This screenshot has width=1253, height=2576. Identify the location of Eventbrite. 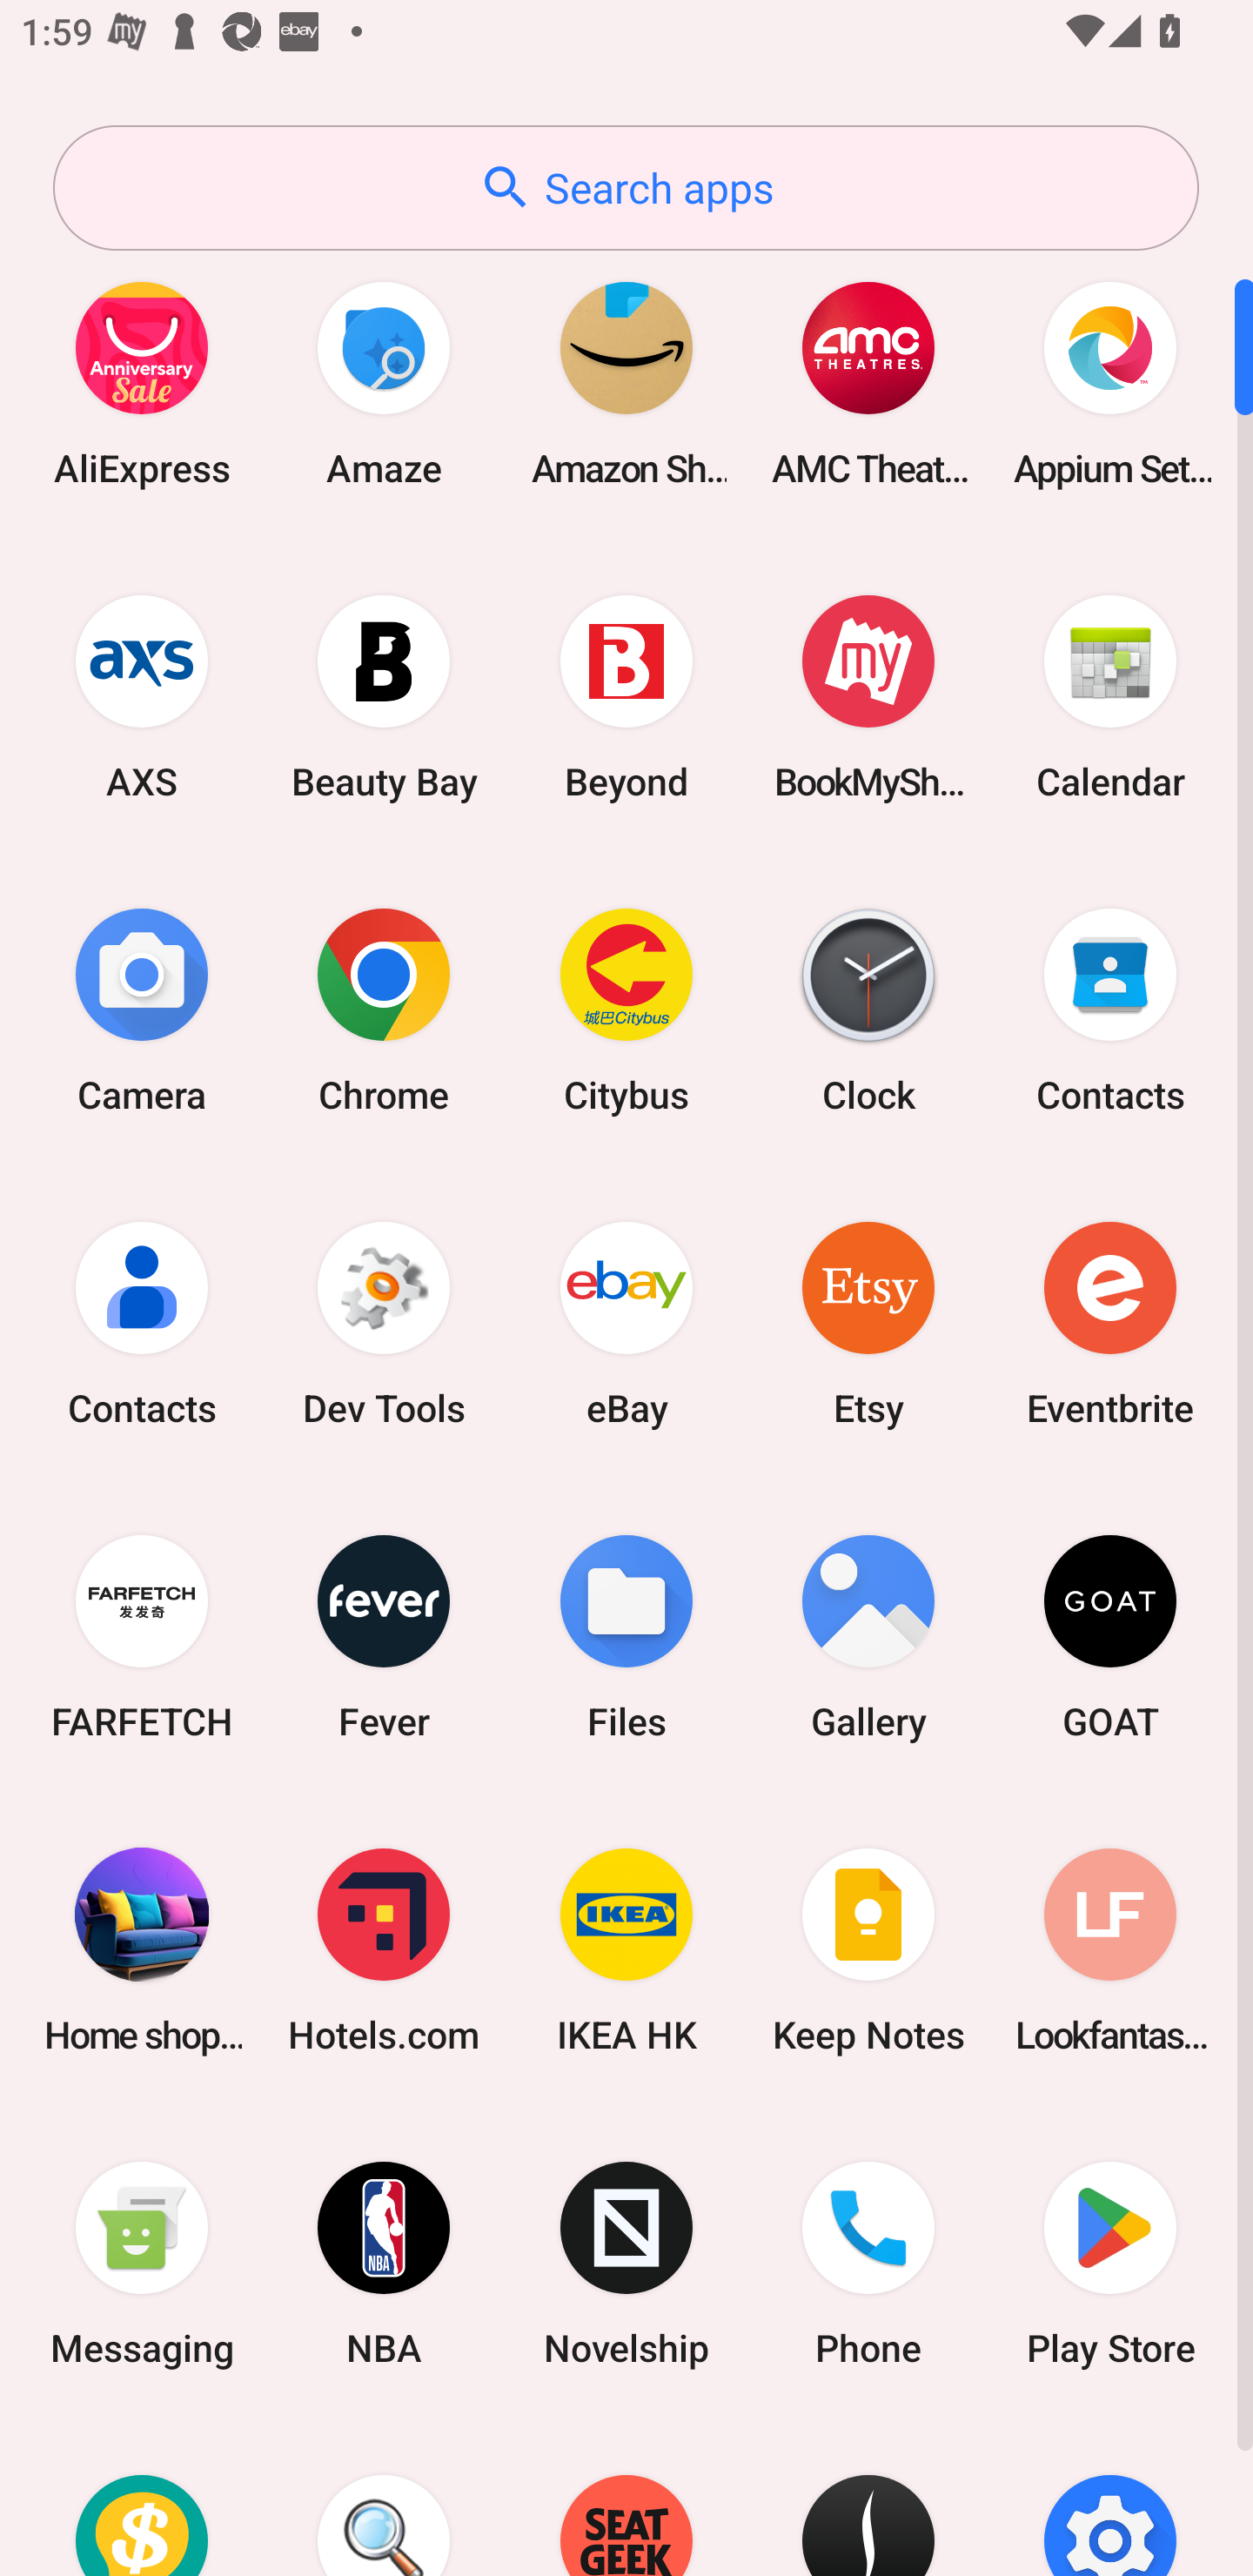
(1110, 1323).